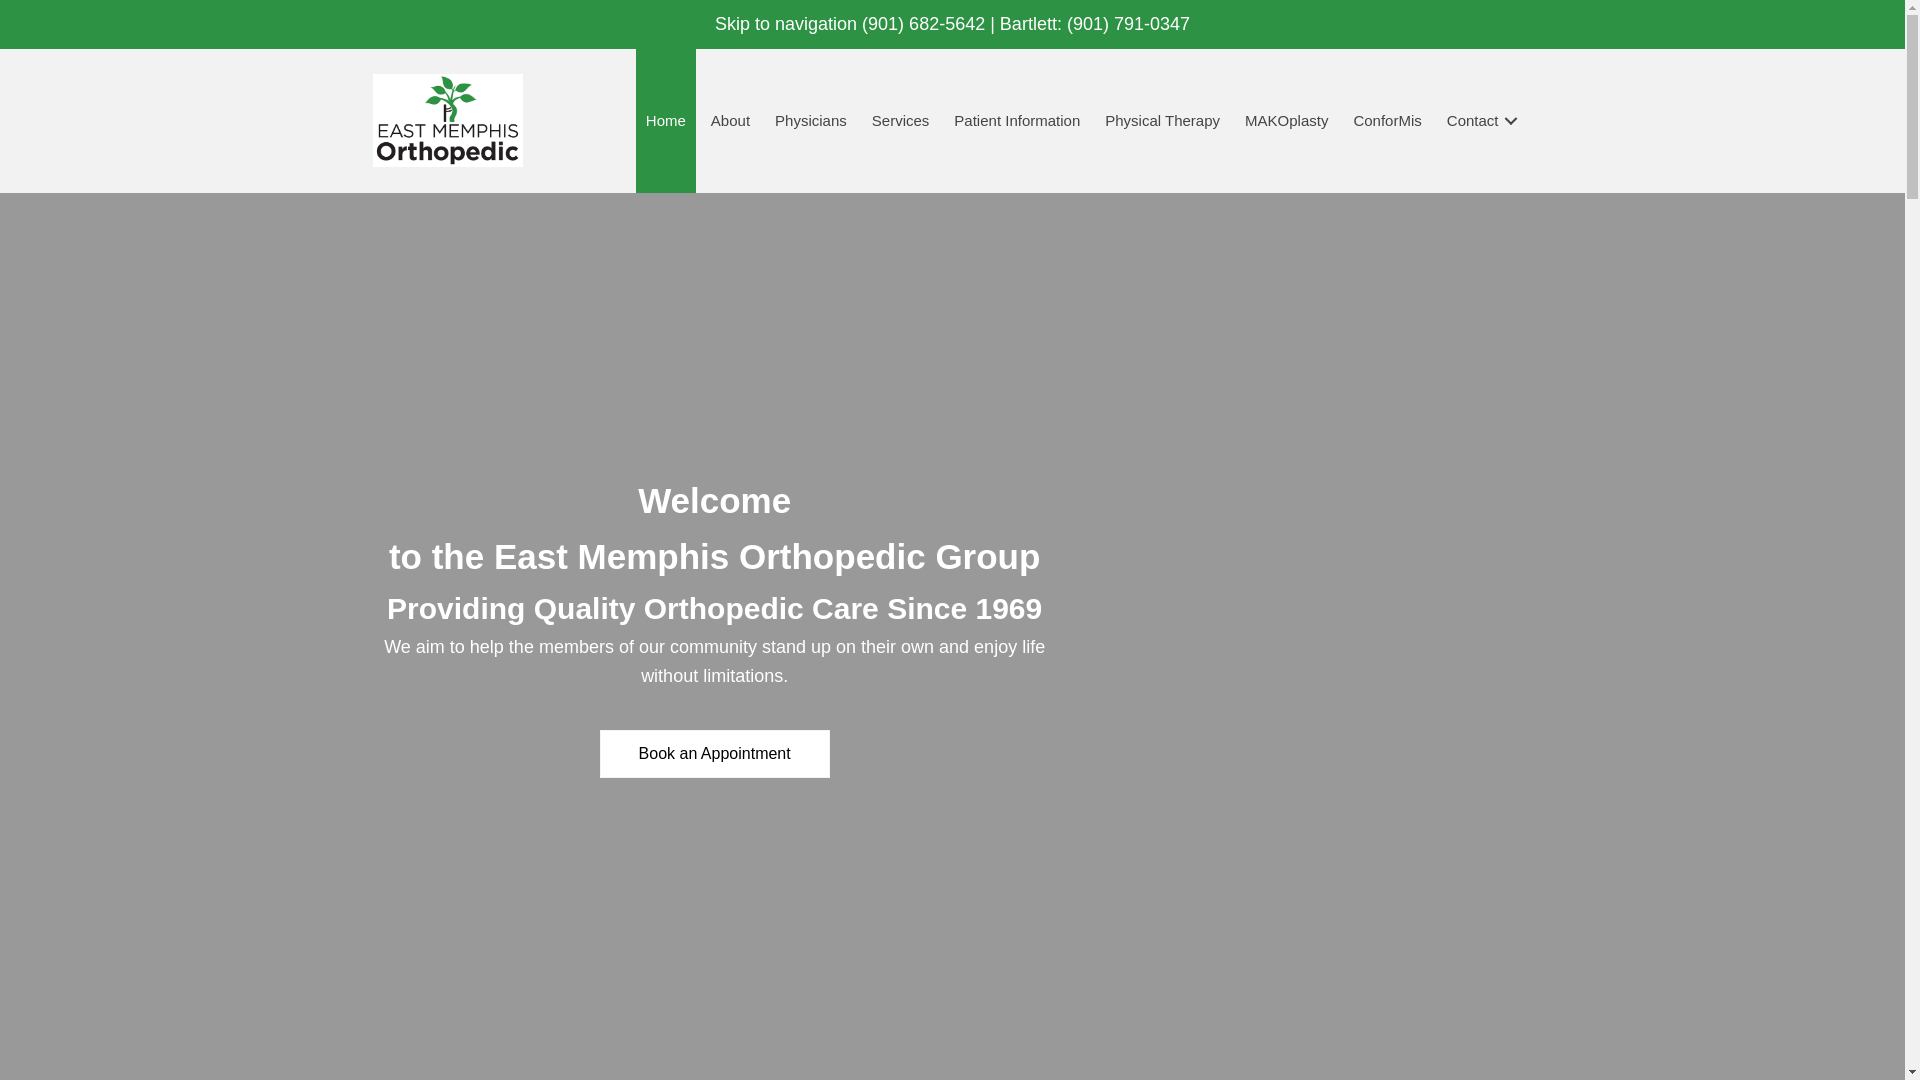 The image size is (1920, 1080). What do you see at coordinates (1162, 120) in the screenshot?
I see `Physical Therapy` at bounding box center [1162, 120].